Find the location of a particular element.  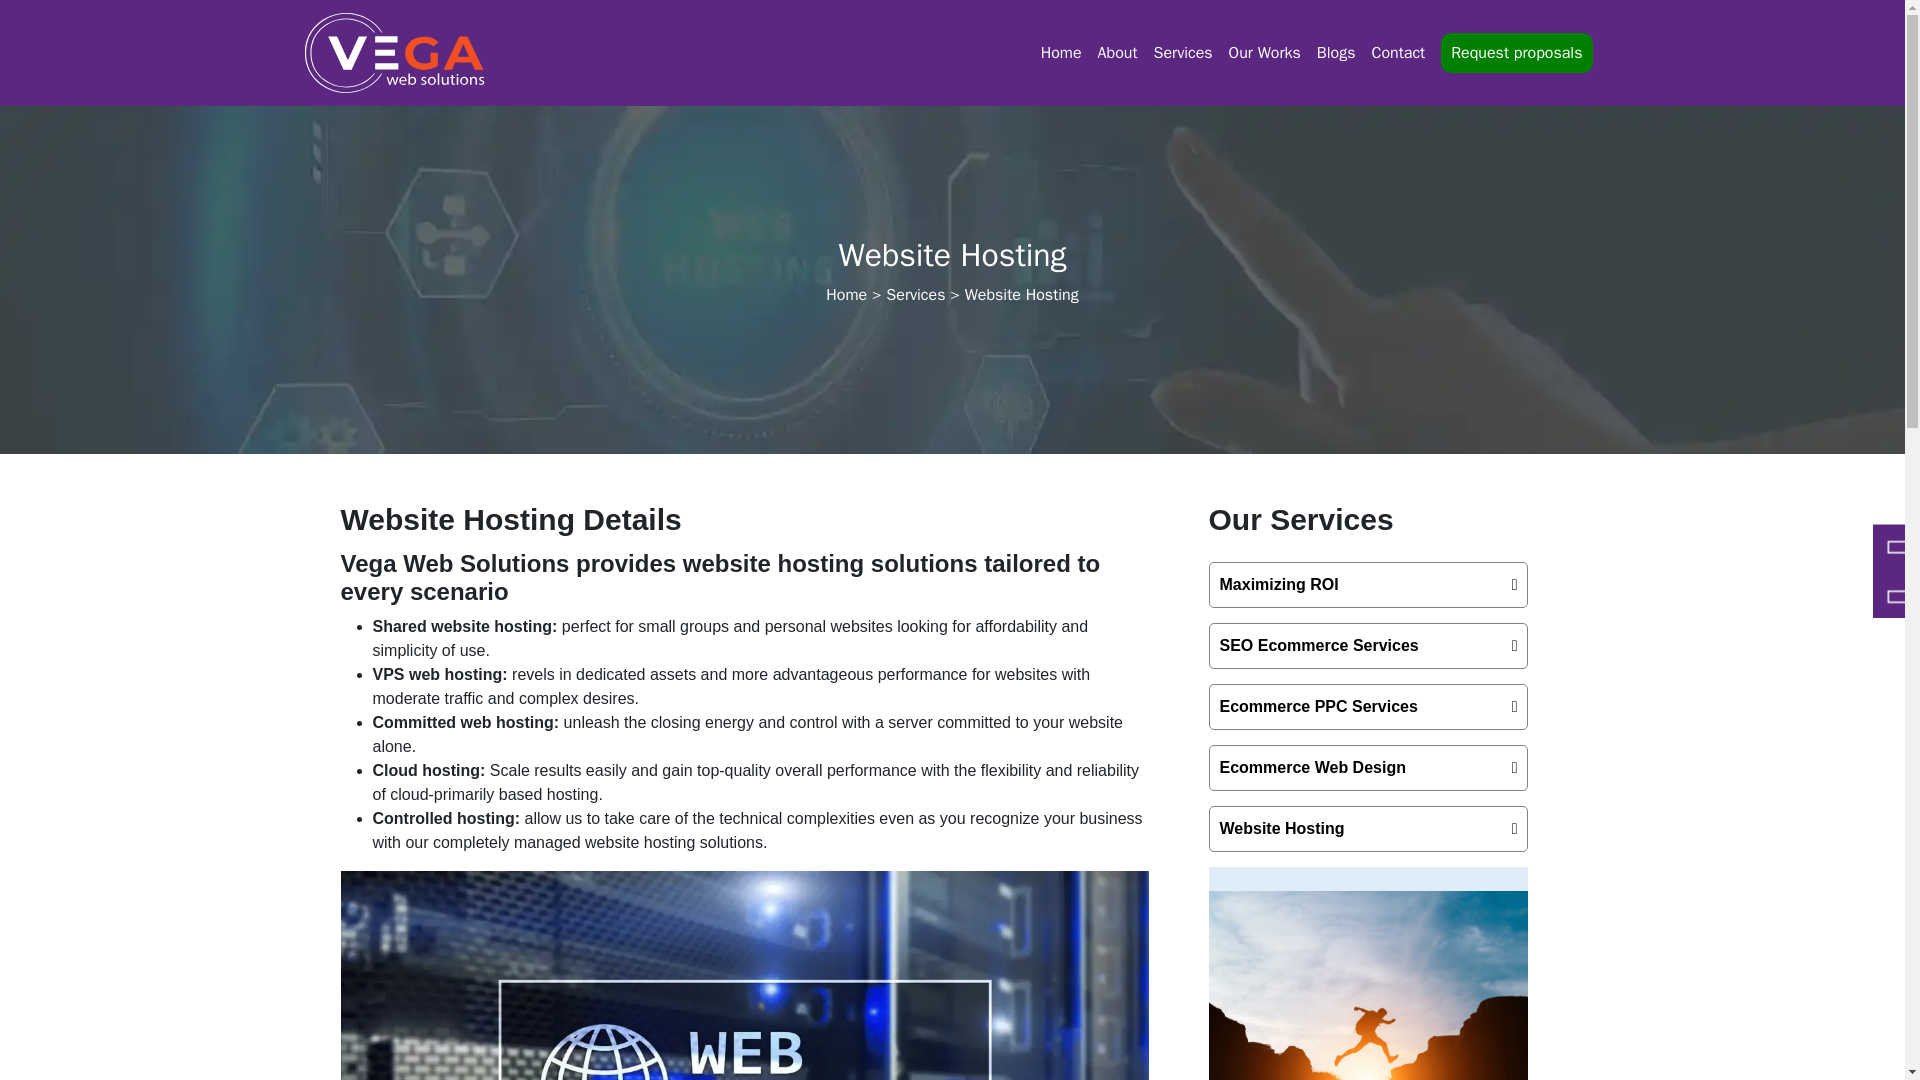

Website Hosting is located at coordinates (1368, 828).